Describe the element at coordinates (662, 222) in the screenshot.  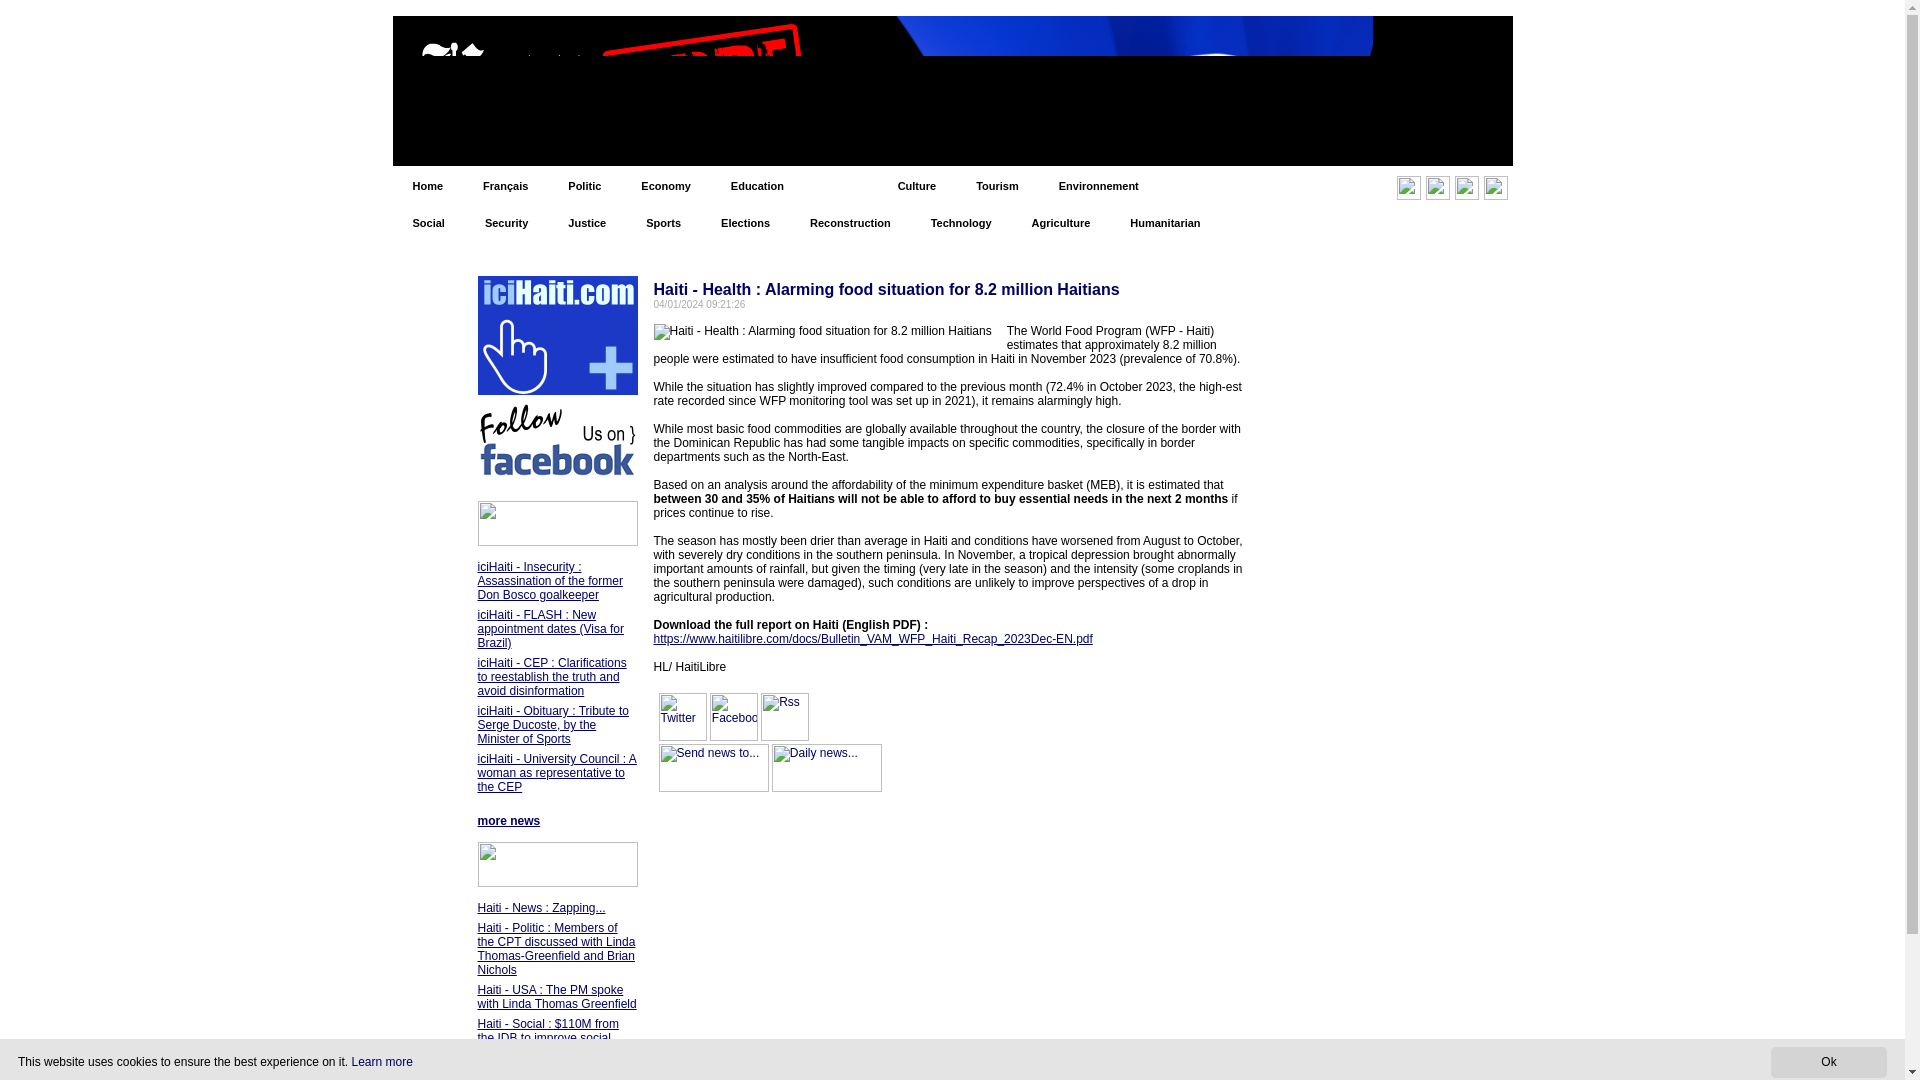
I see `Sports` at that location.